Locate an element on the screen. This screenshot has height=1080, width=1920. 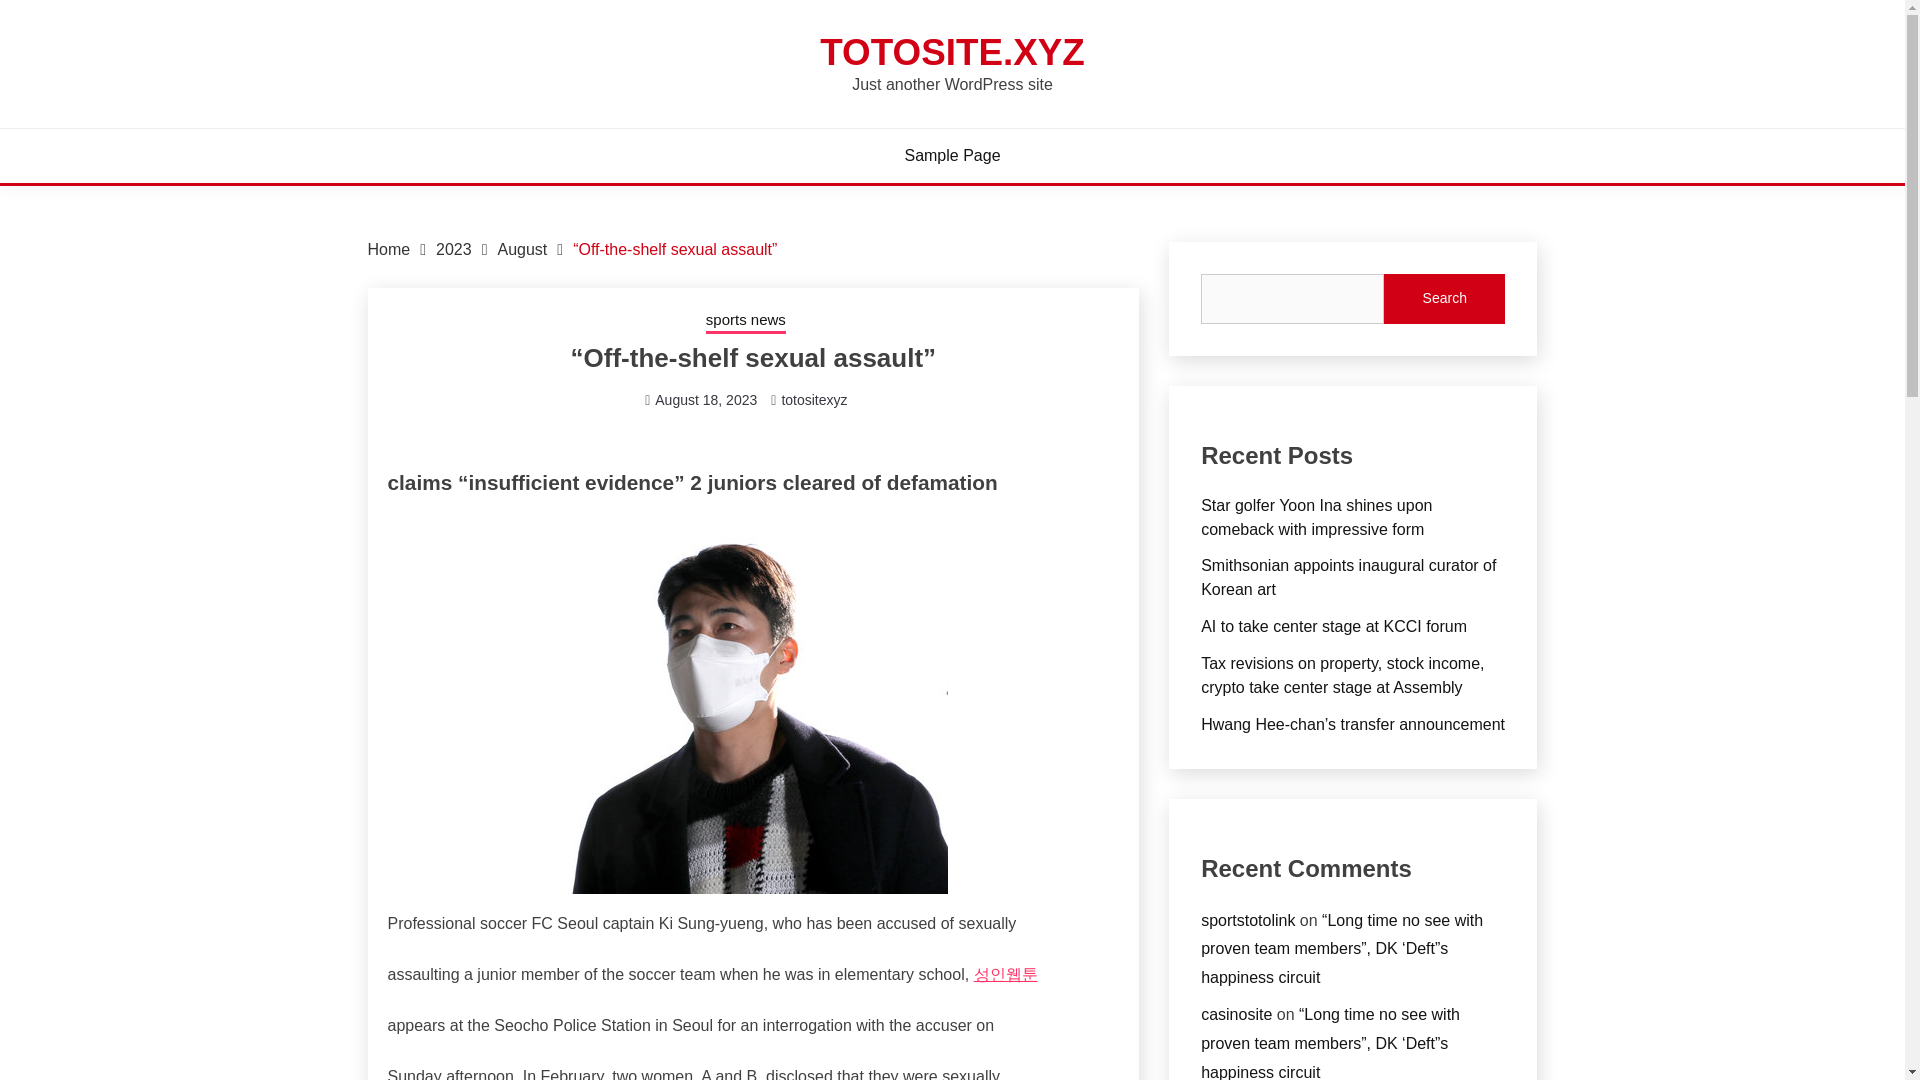
Sample Page is located at coordinates (952, 156).